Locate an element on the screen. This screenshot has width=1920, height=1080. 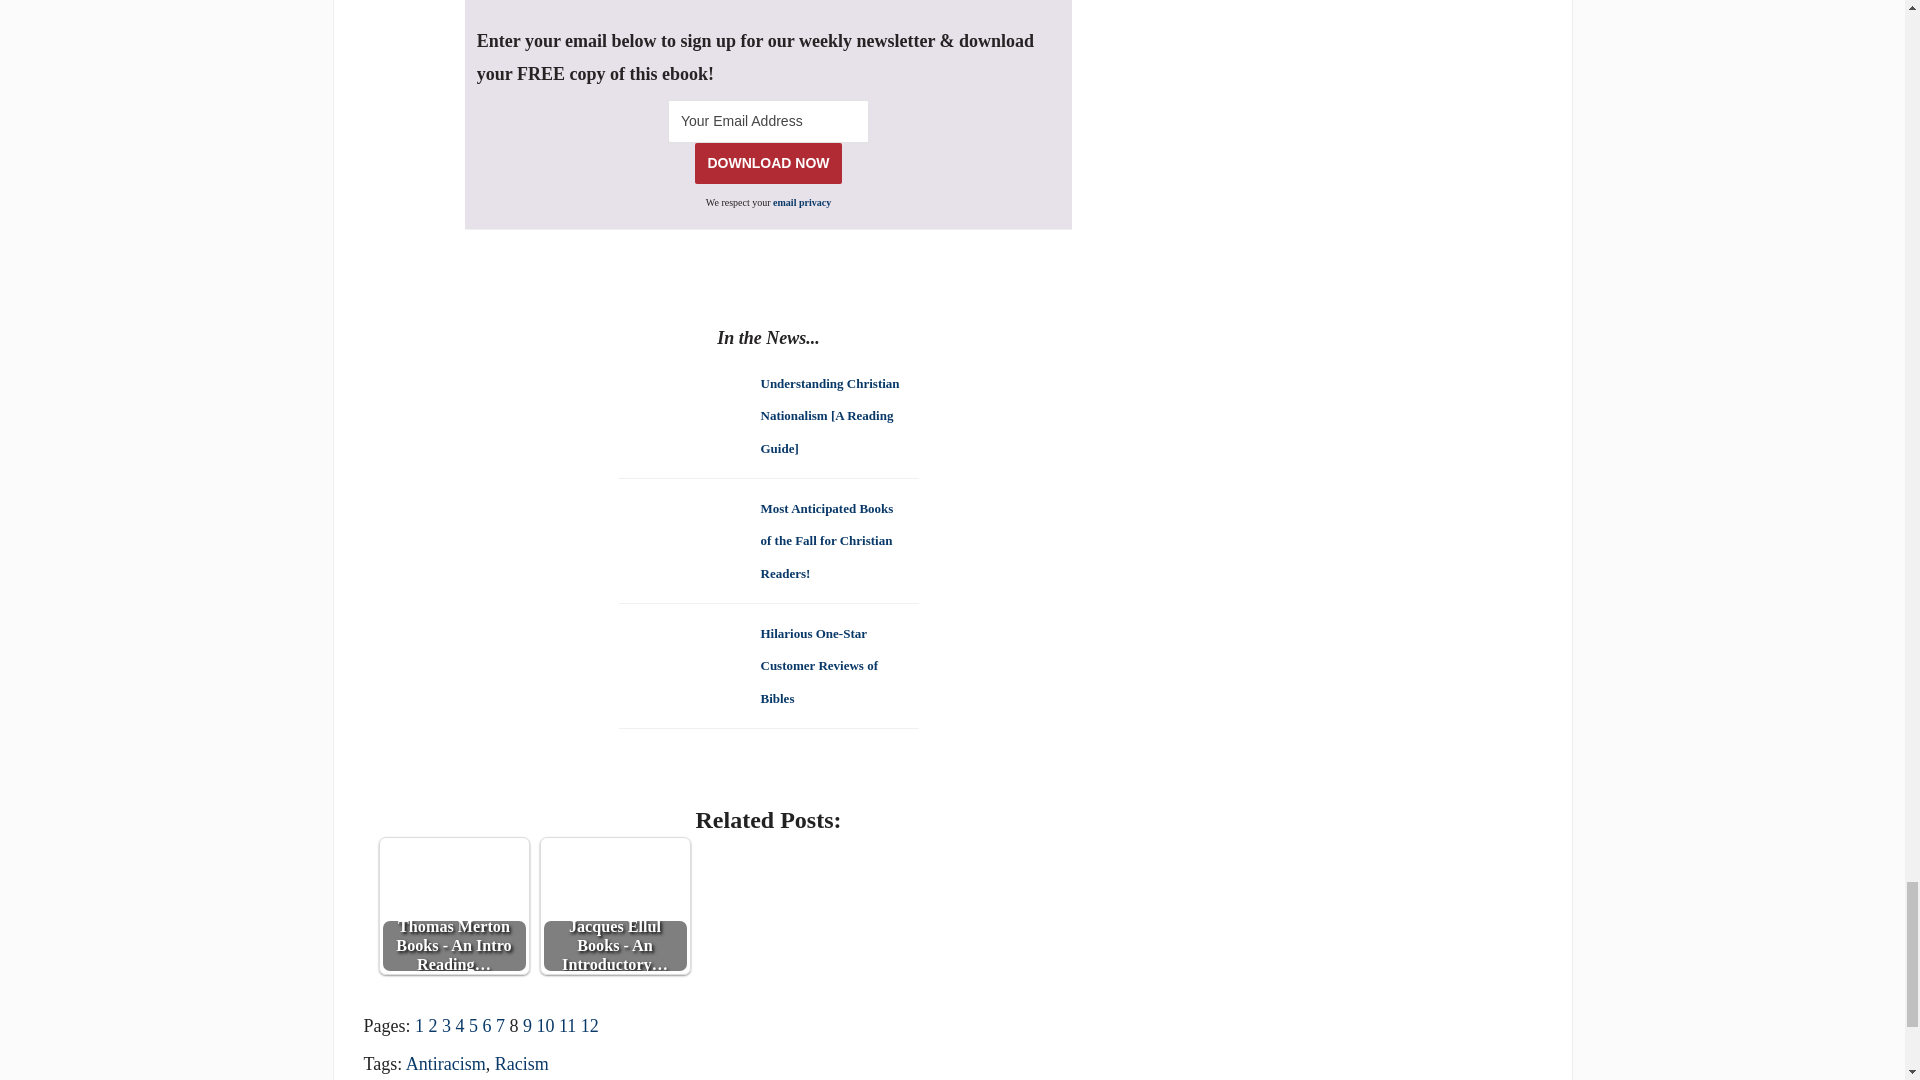
Thomas Merton Books - An Intro Reading Guide is located at coordinates (454, 875).